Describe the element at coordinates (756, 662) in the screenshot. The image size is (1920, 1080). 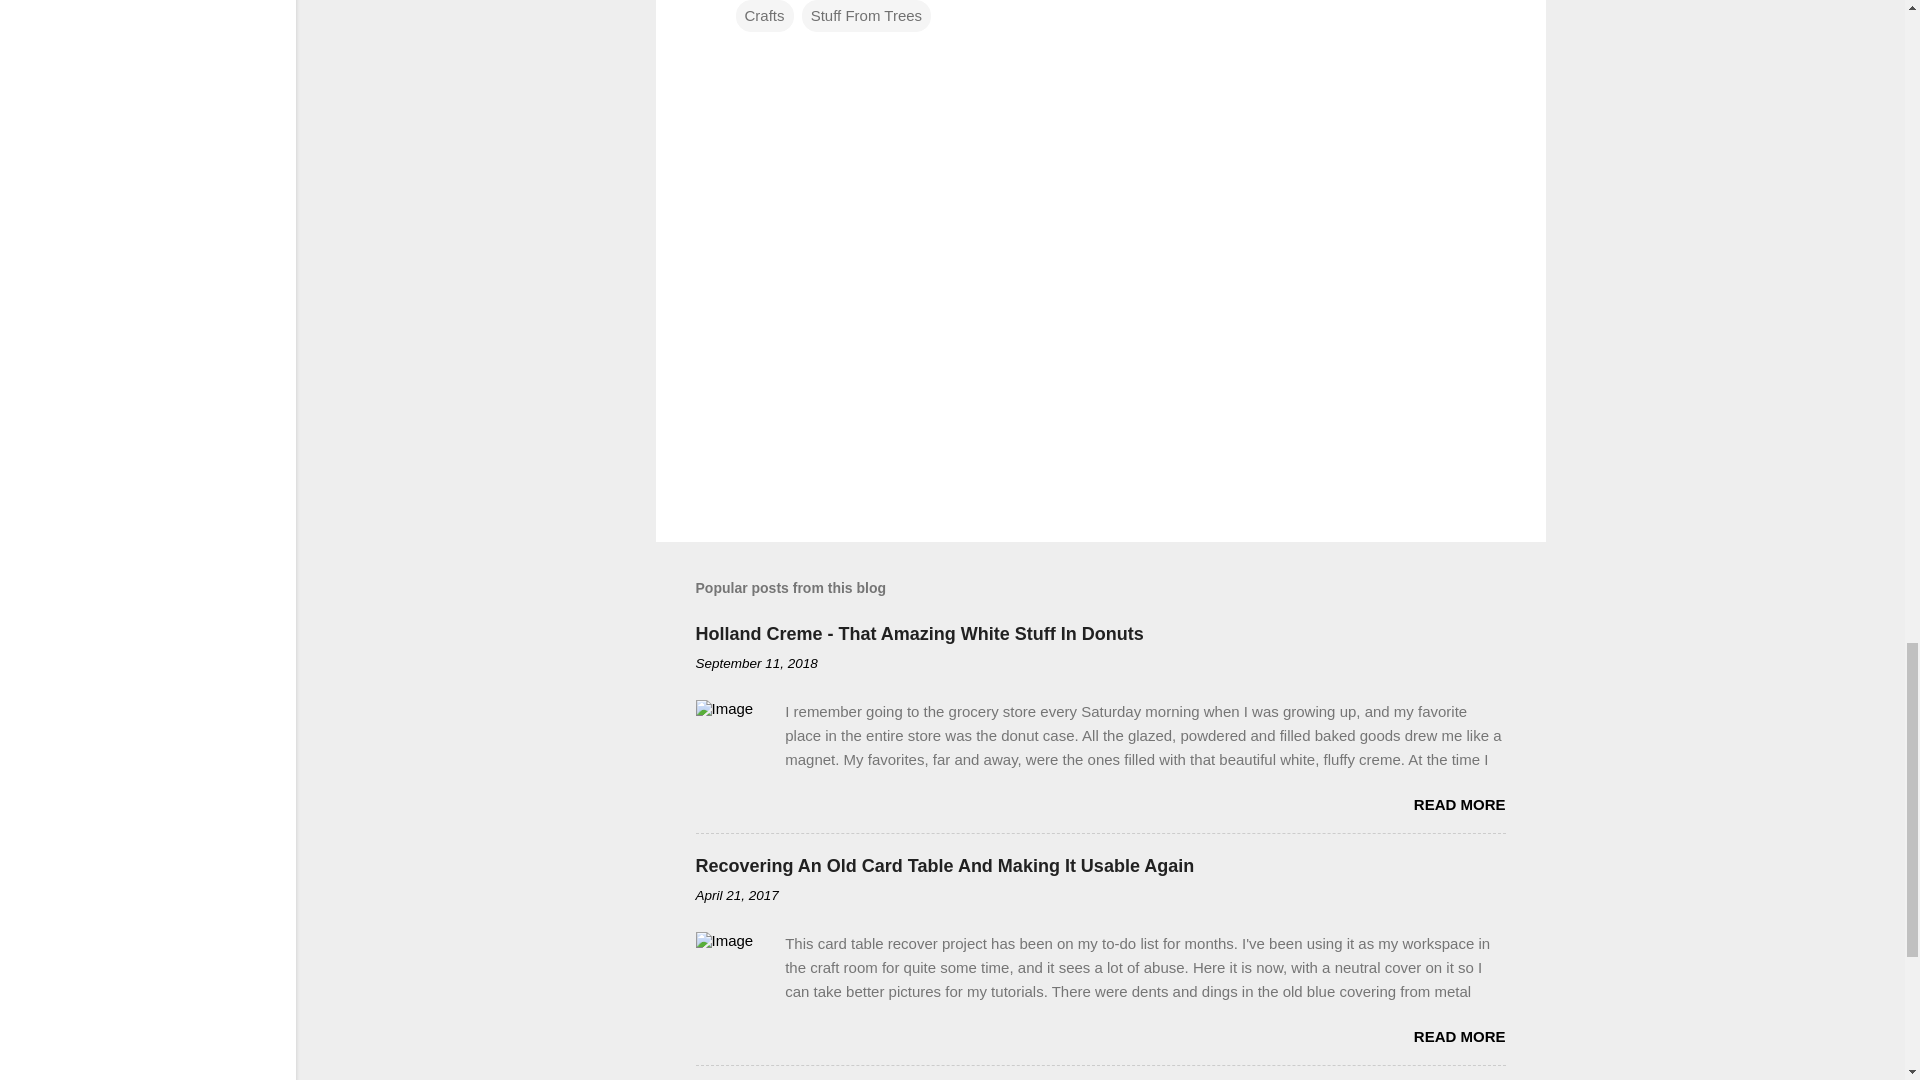
I see `permanent link` at that location.